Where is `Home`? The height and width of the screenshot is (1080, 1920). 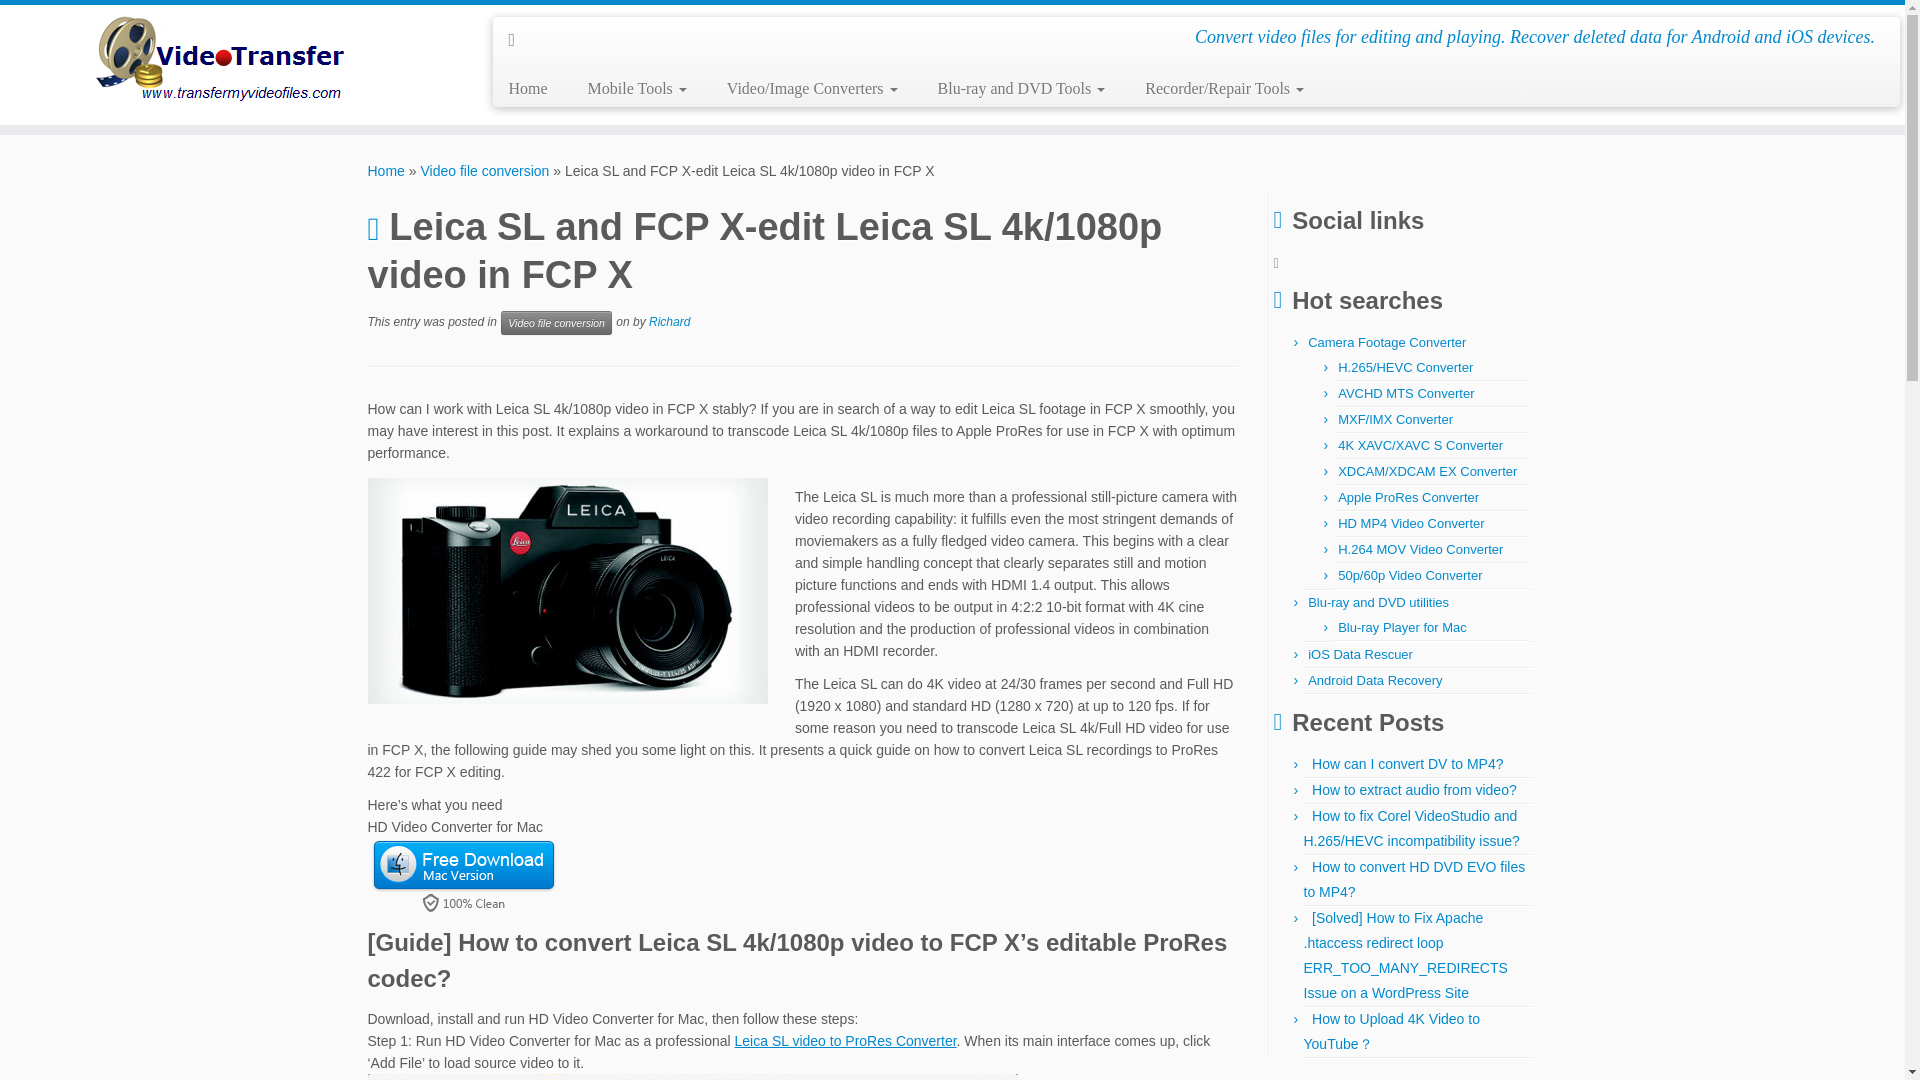
Home is located at coordinates (534, 88).